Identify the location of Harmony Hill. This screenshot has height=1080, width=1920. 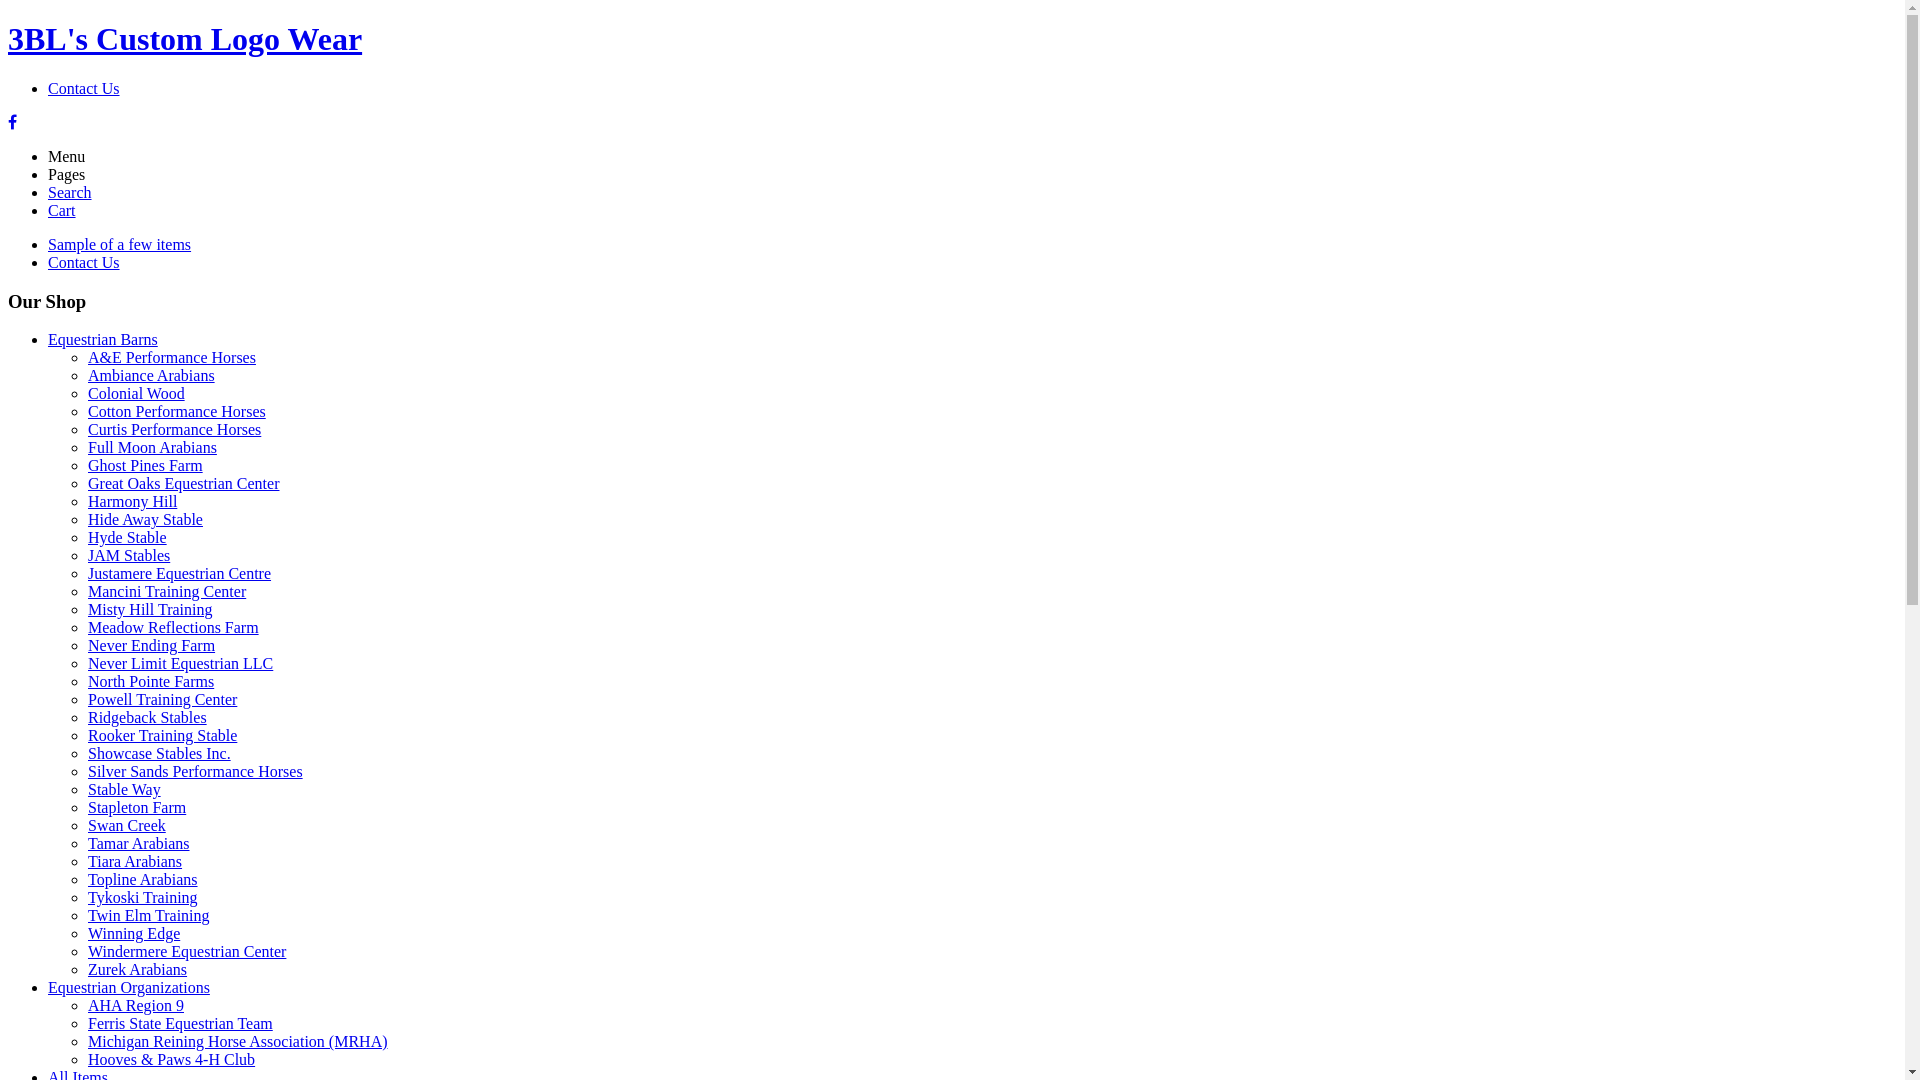
(132, 502).